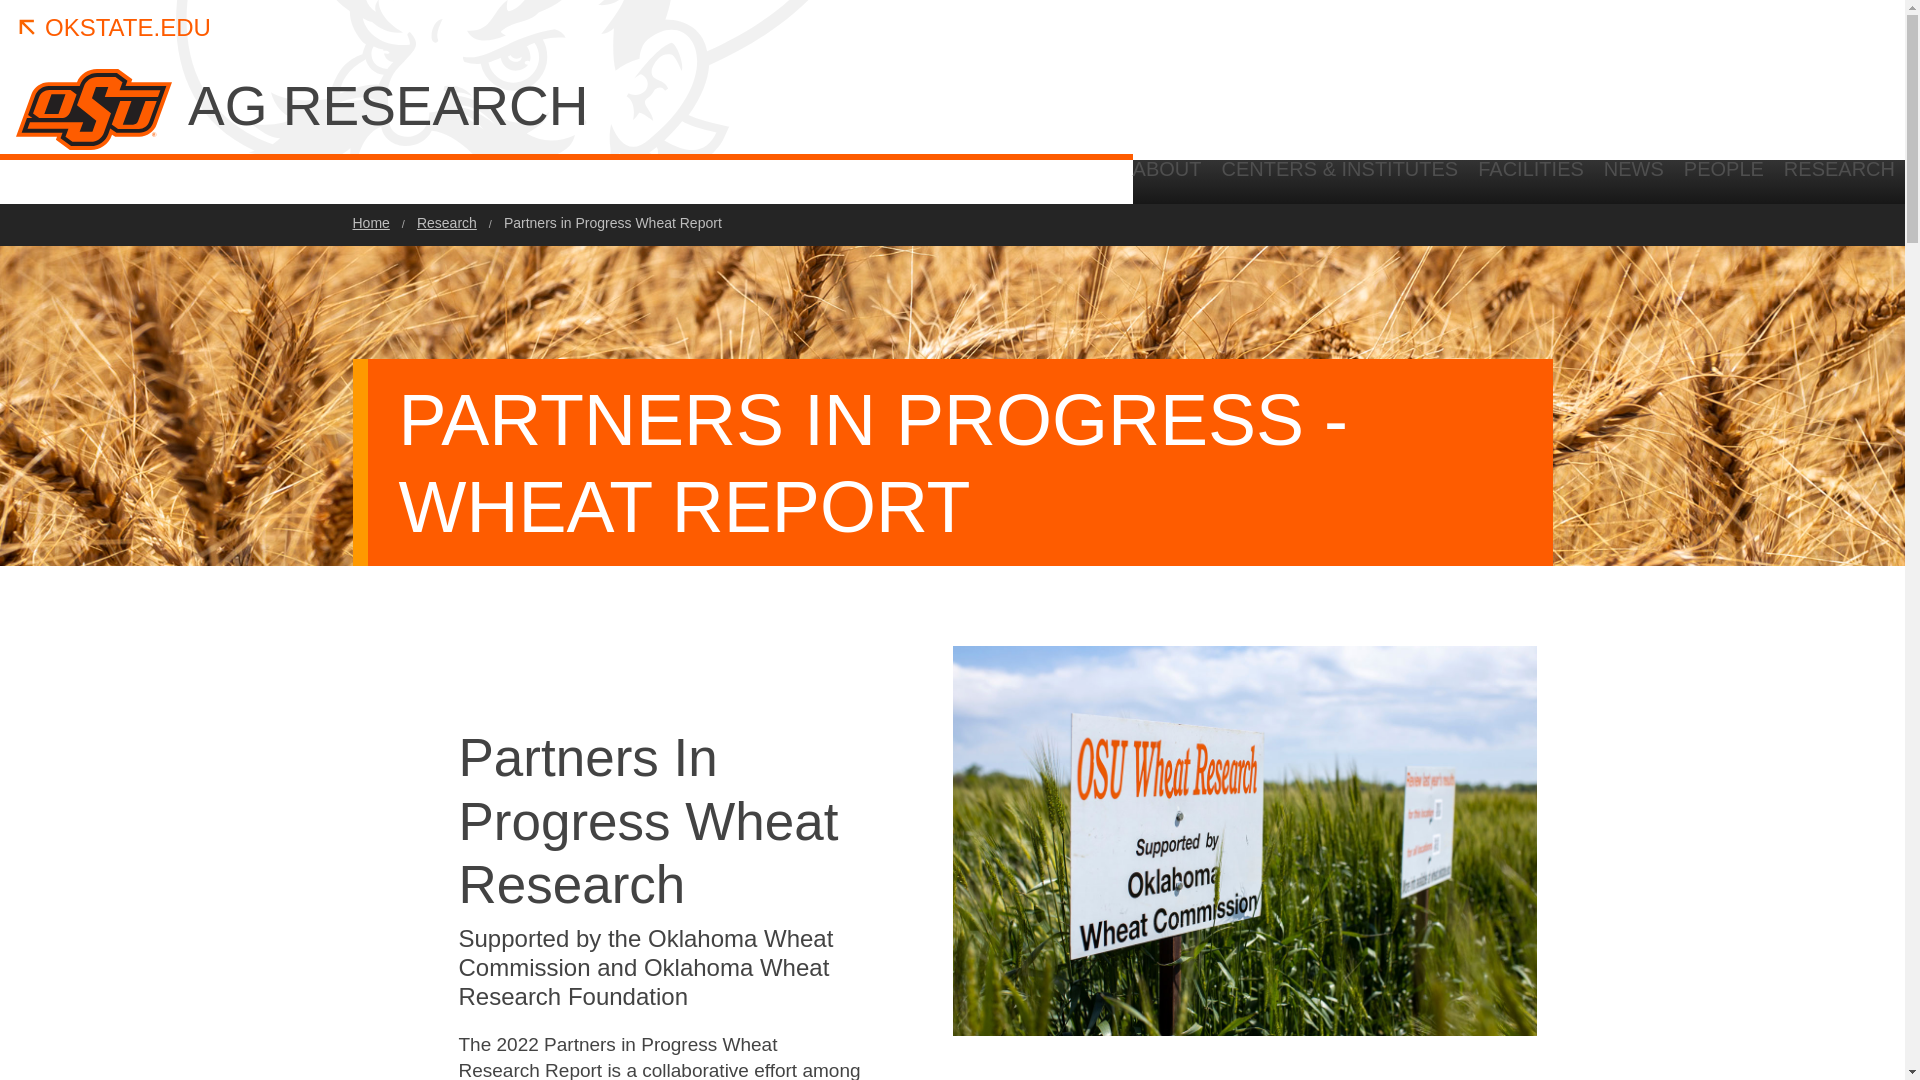  Describe the element at coordinates (630, 106) in the screenshot. I see `AG RESEARCH` at that location.